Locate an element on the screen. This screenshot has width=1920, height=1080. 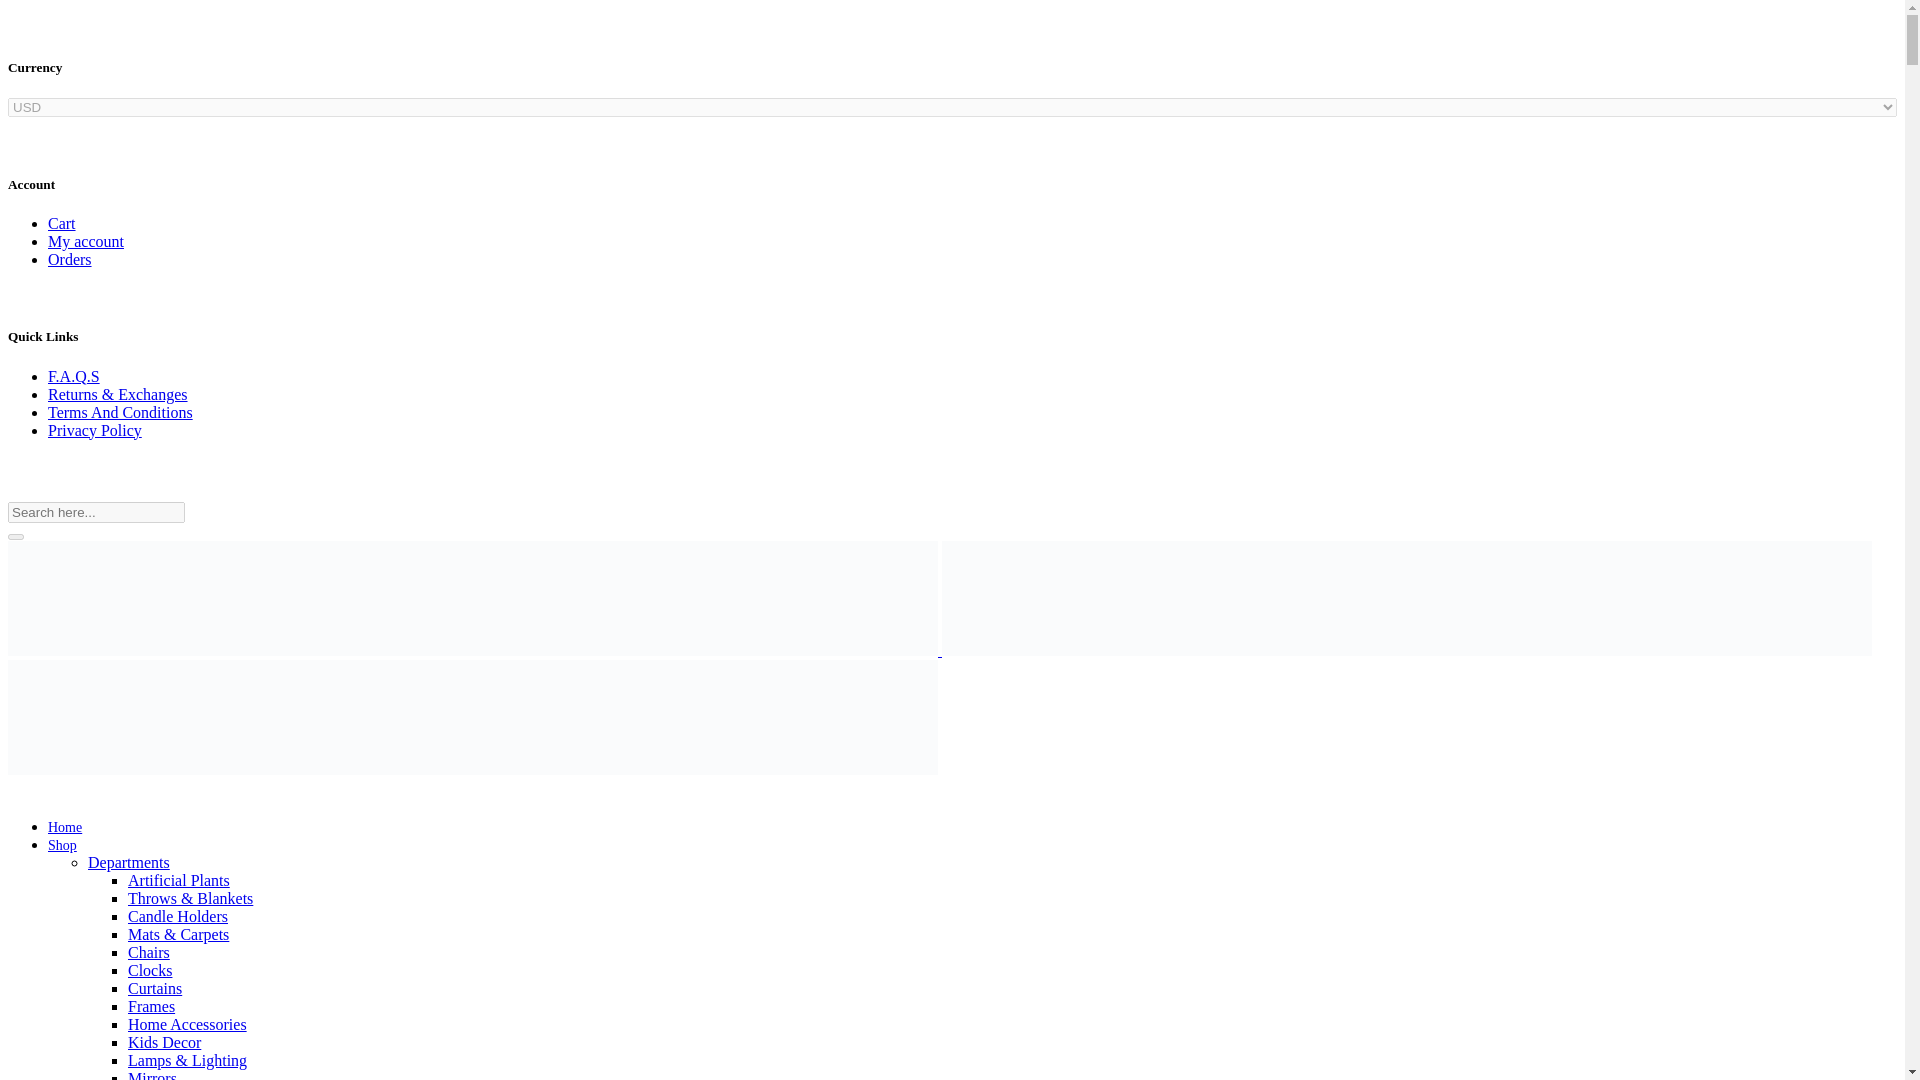
Privacy Policy is located at coordinates (95, 430).